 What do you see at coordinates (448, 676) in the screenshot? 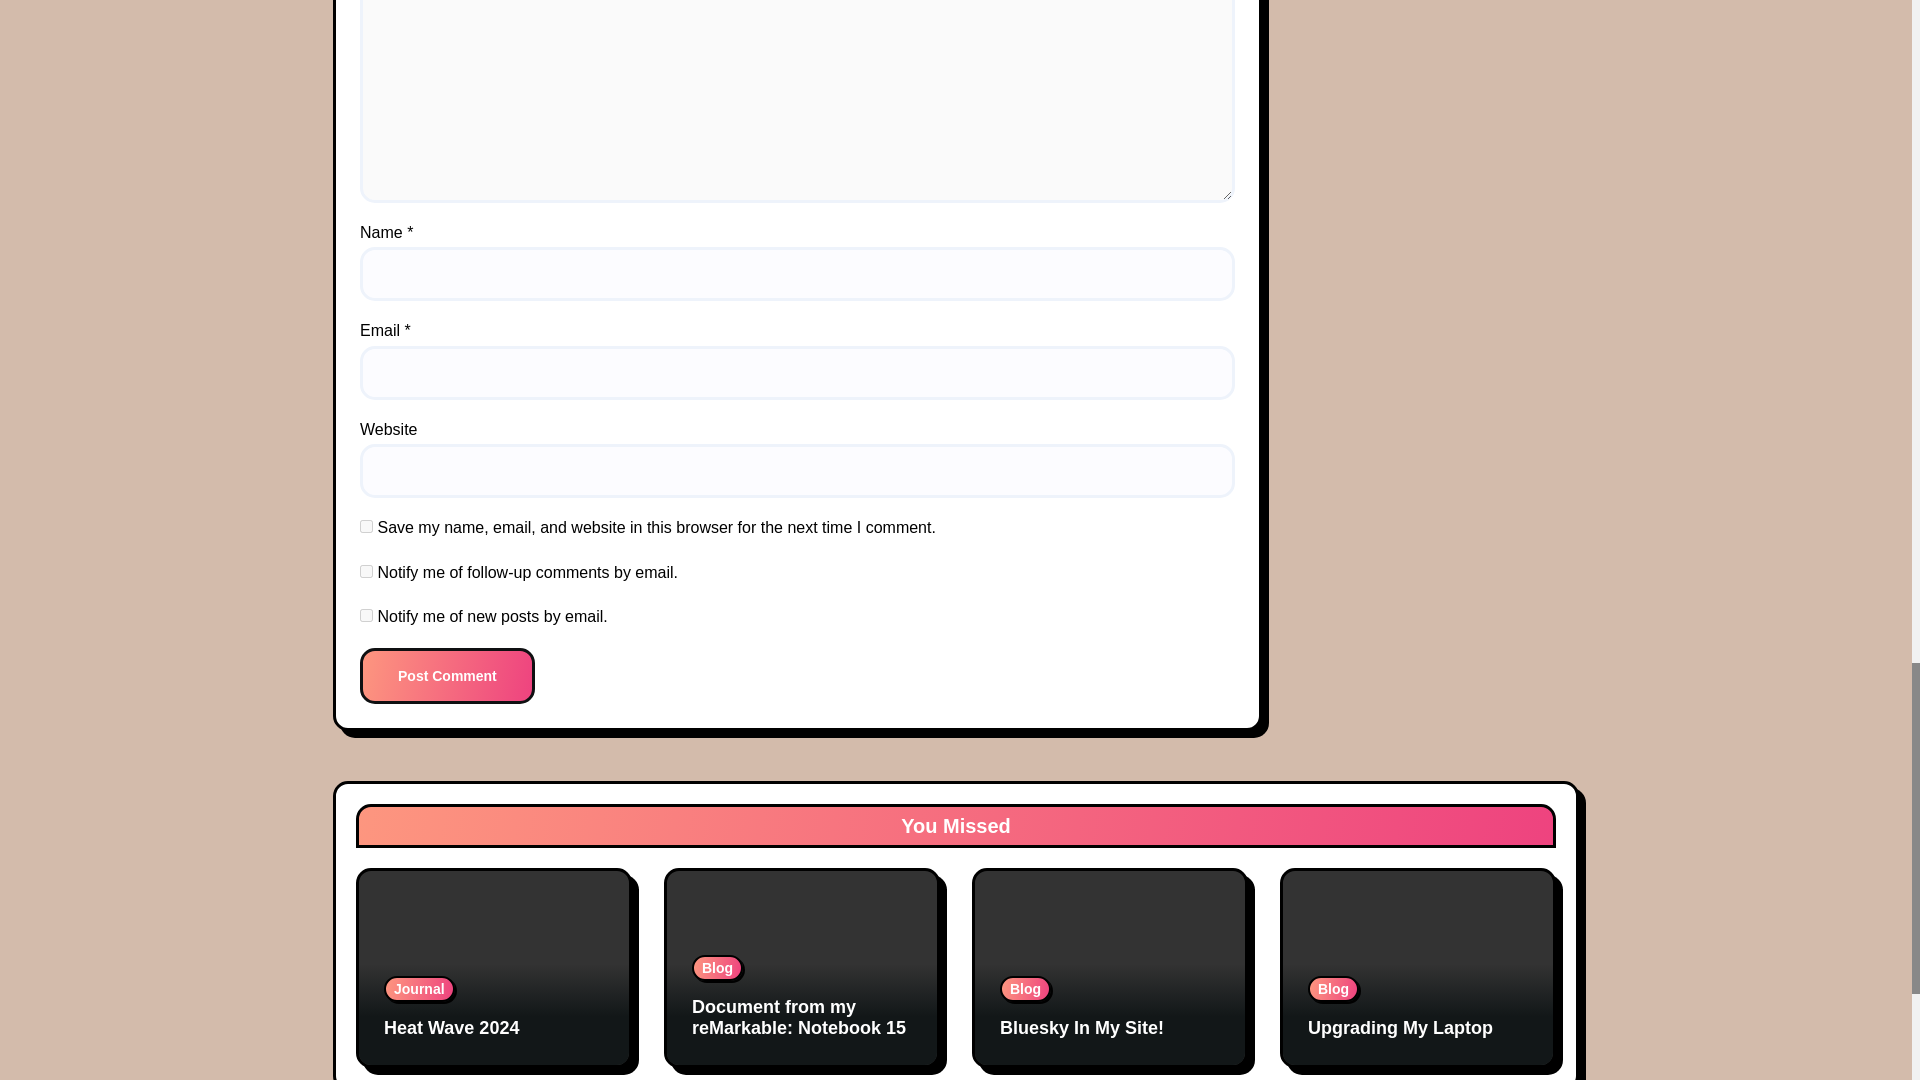
I see `Post Comment` at bounding box center [448, 676].